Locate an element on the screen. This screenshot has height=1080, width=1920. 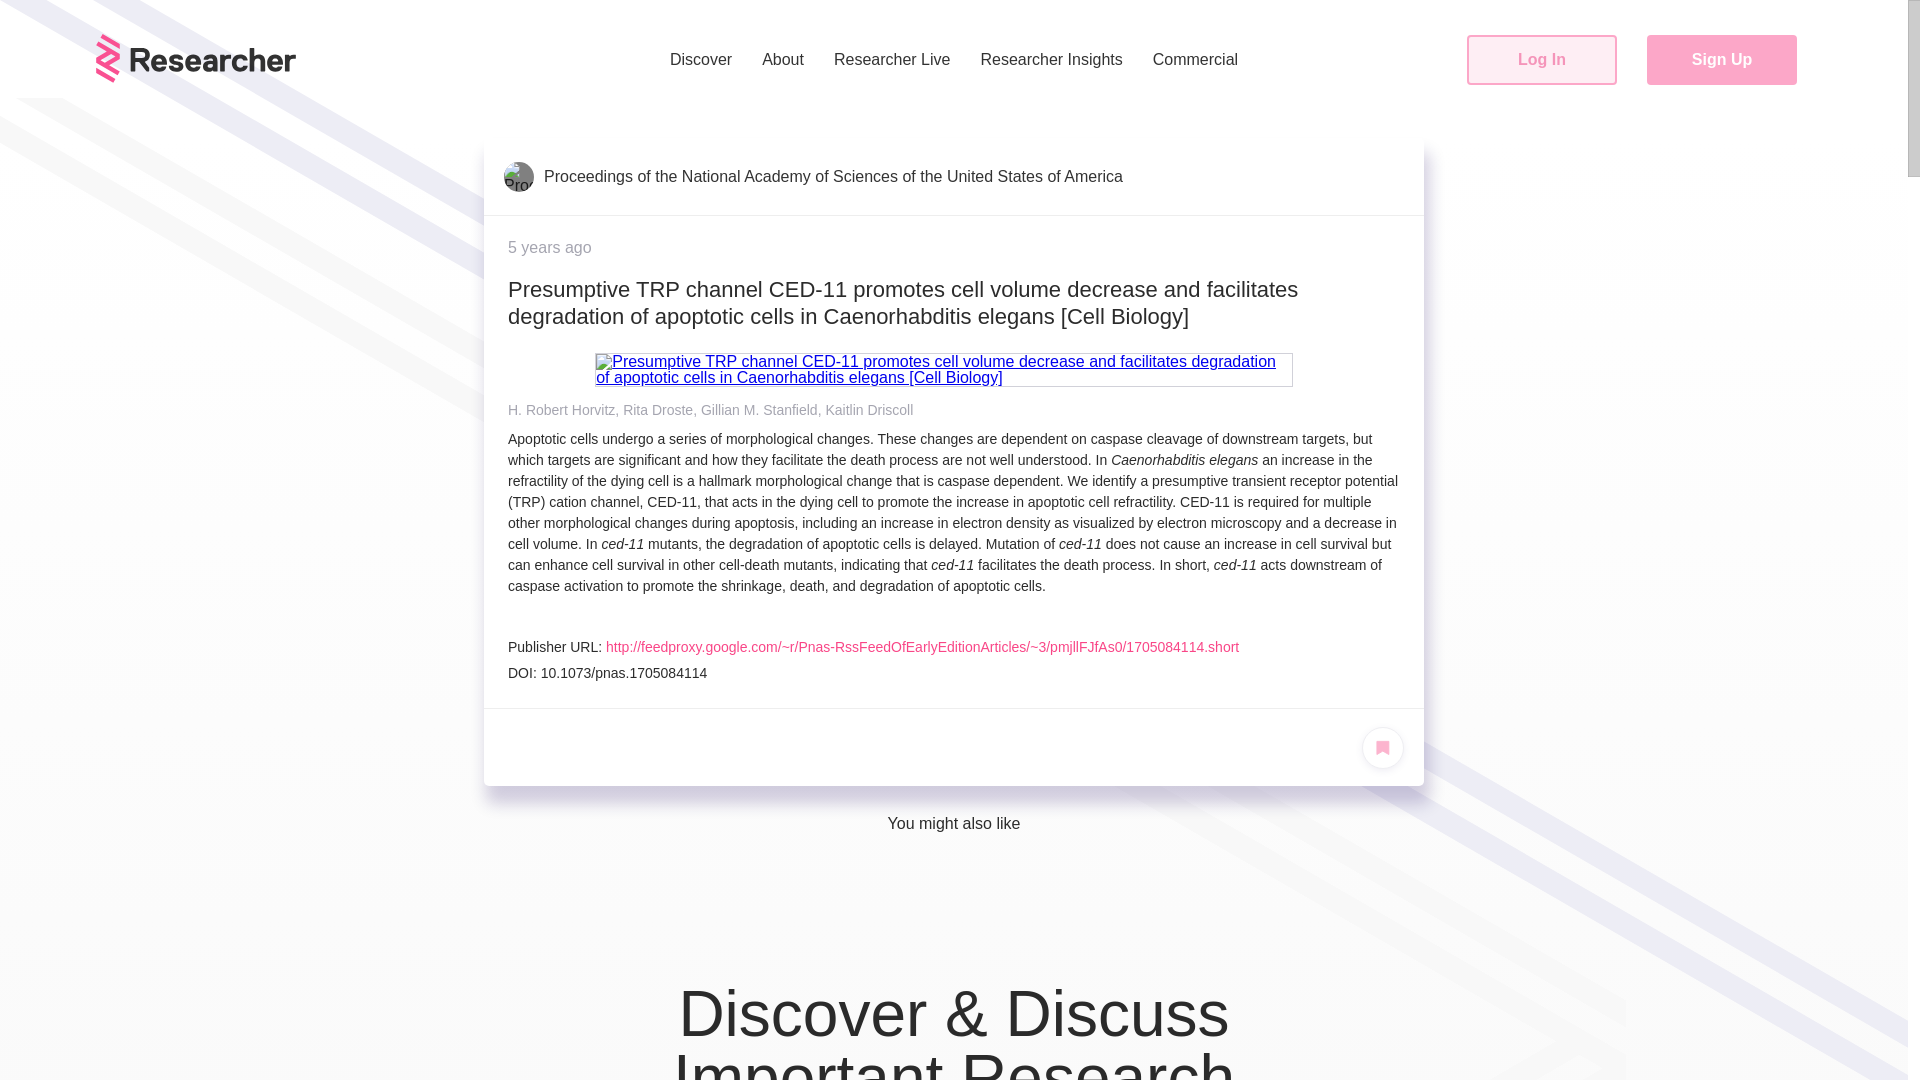
Researcher Insights is located at coordinates (1051, 60).